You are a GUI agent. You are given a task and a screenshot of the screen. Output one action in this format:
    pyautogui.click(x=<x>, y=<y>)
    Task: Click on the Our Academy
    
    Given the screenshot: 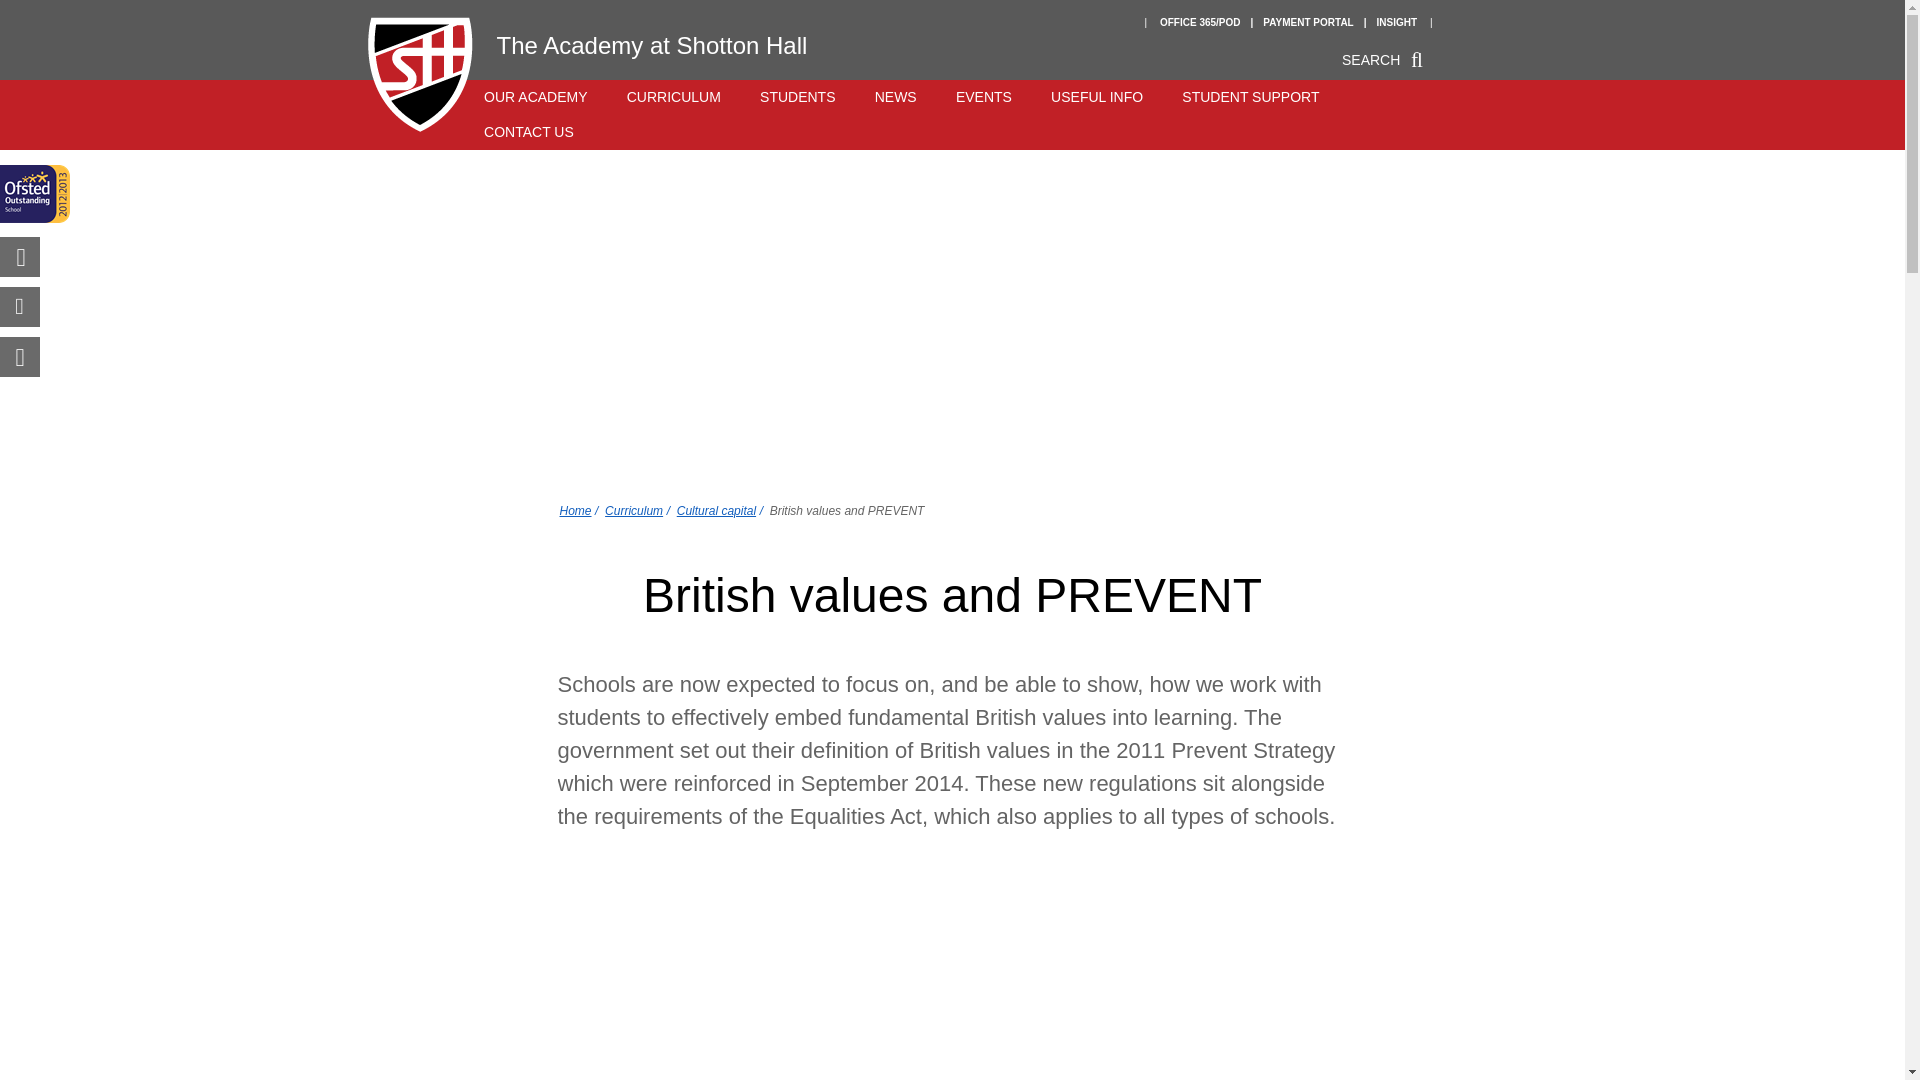 What is the action you would take?
    pyautogui.click(x=536, y=96)
    